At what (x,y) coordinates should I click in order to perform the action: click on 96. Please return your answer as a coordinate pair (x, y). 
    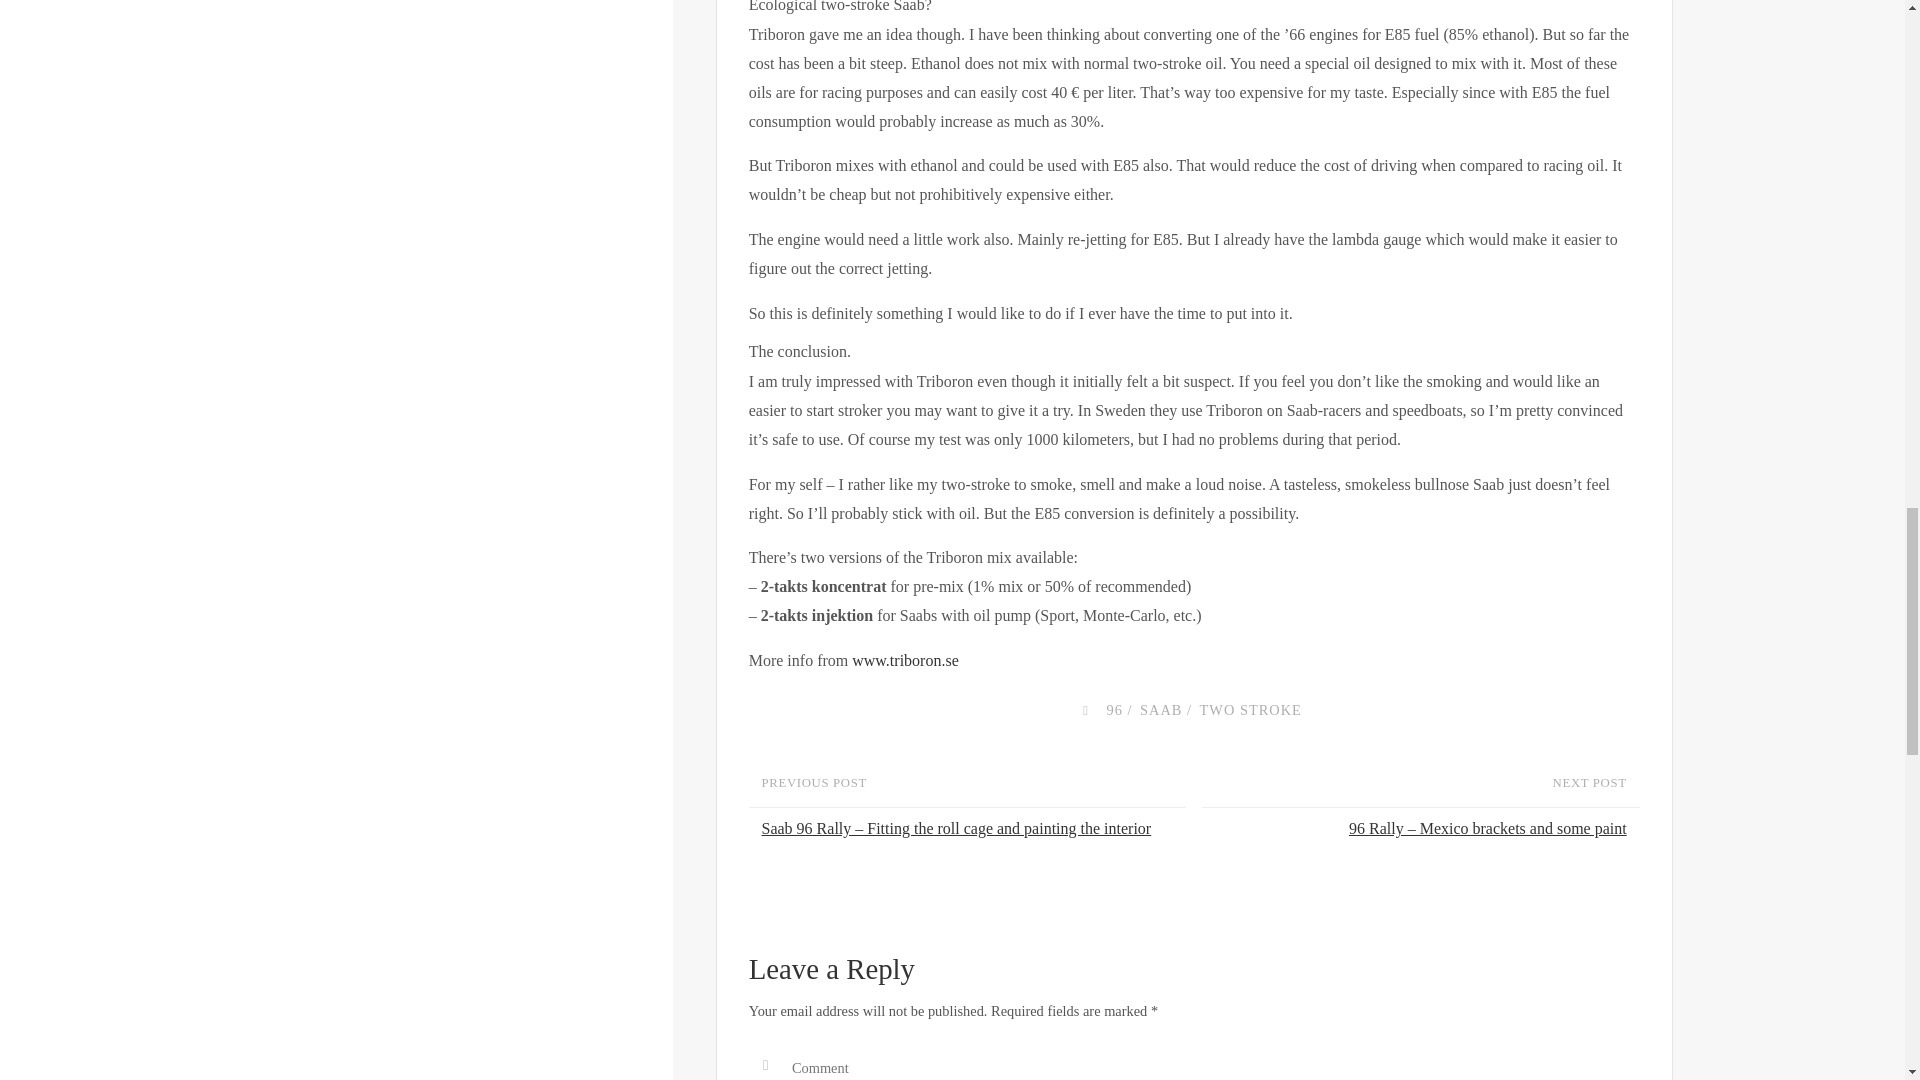
    Looking at the image, I should click on (1114, 710).